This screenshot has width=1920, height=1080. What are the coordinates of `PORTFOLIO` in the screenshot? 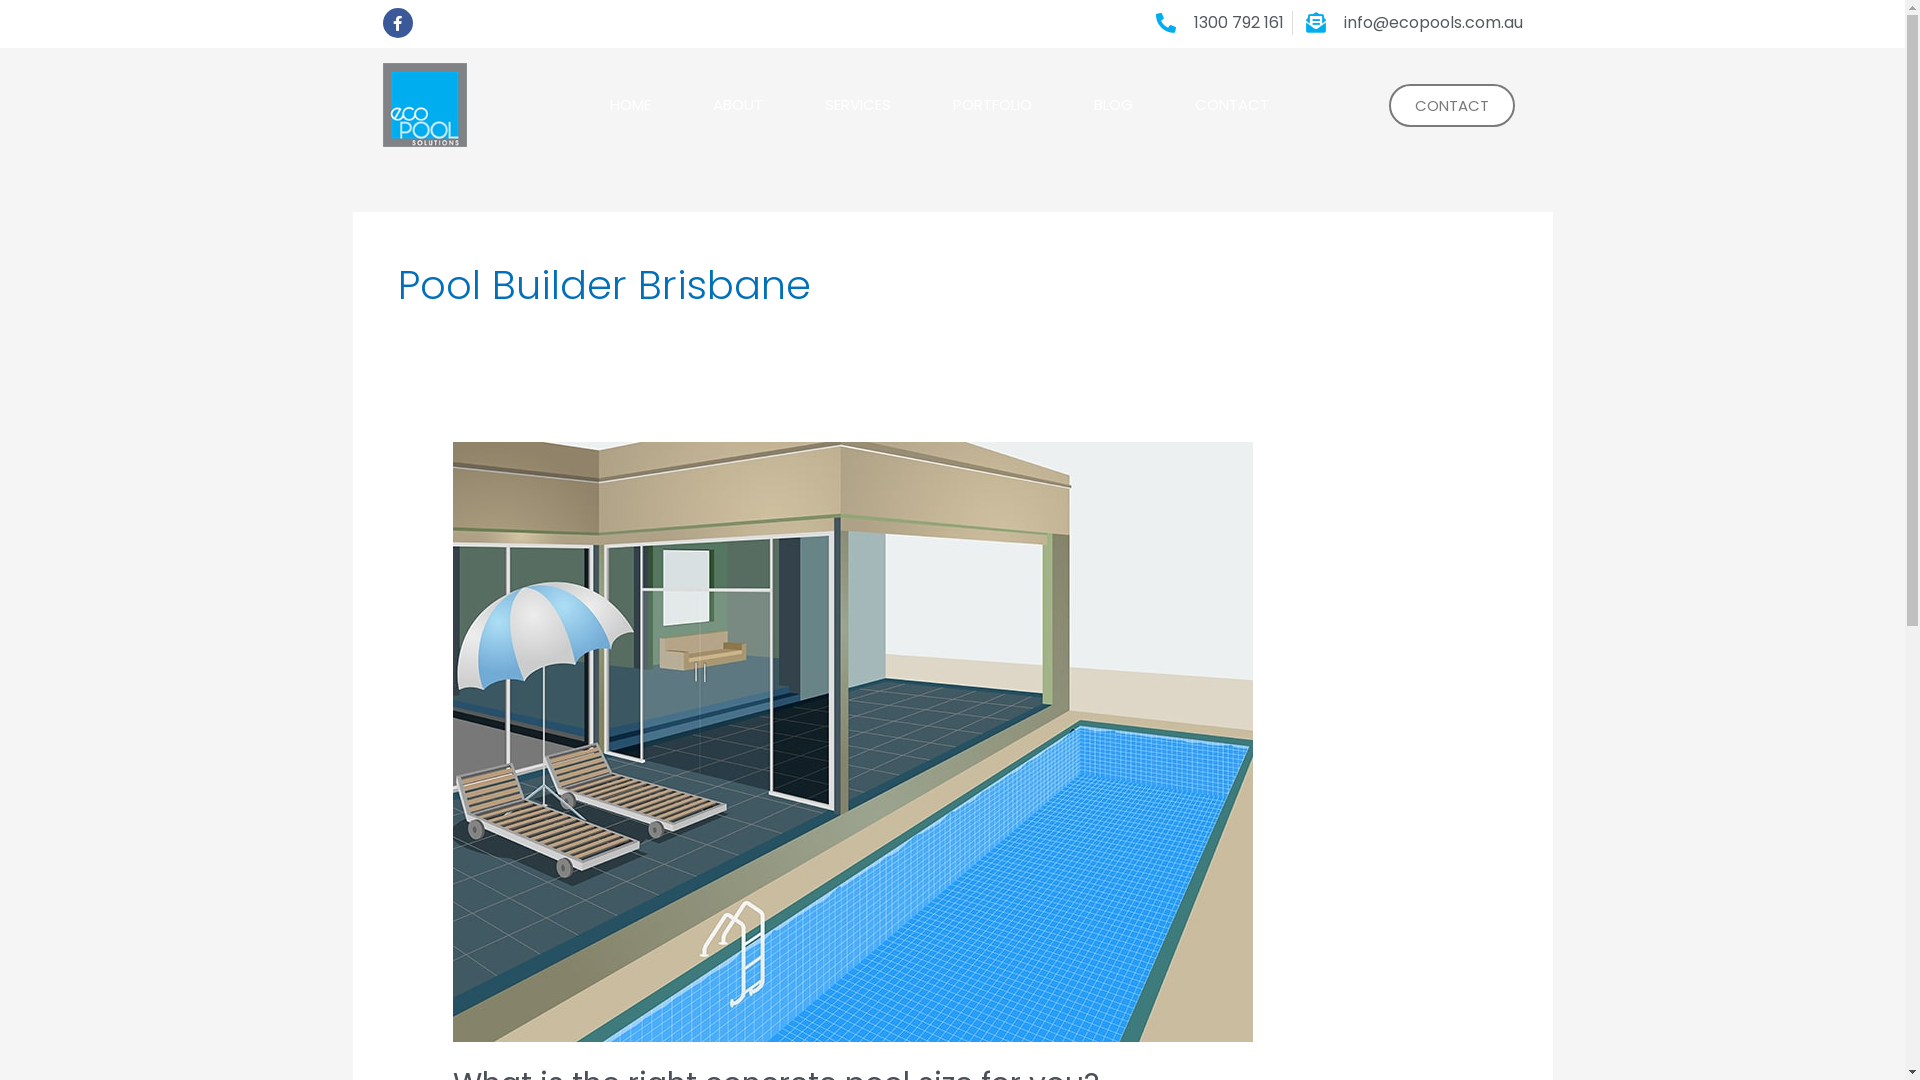 It's located at (992, 105).